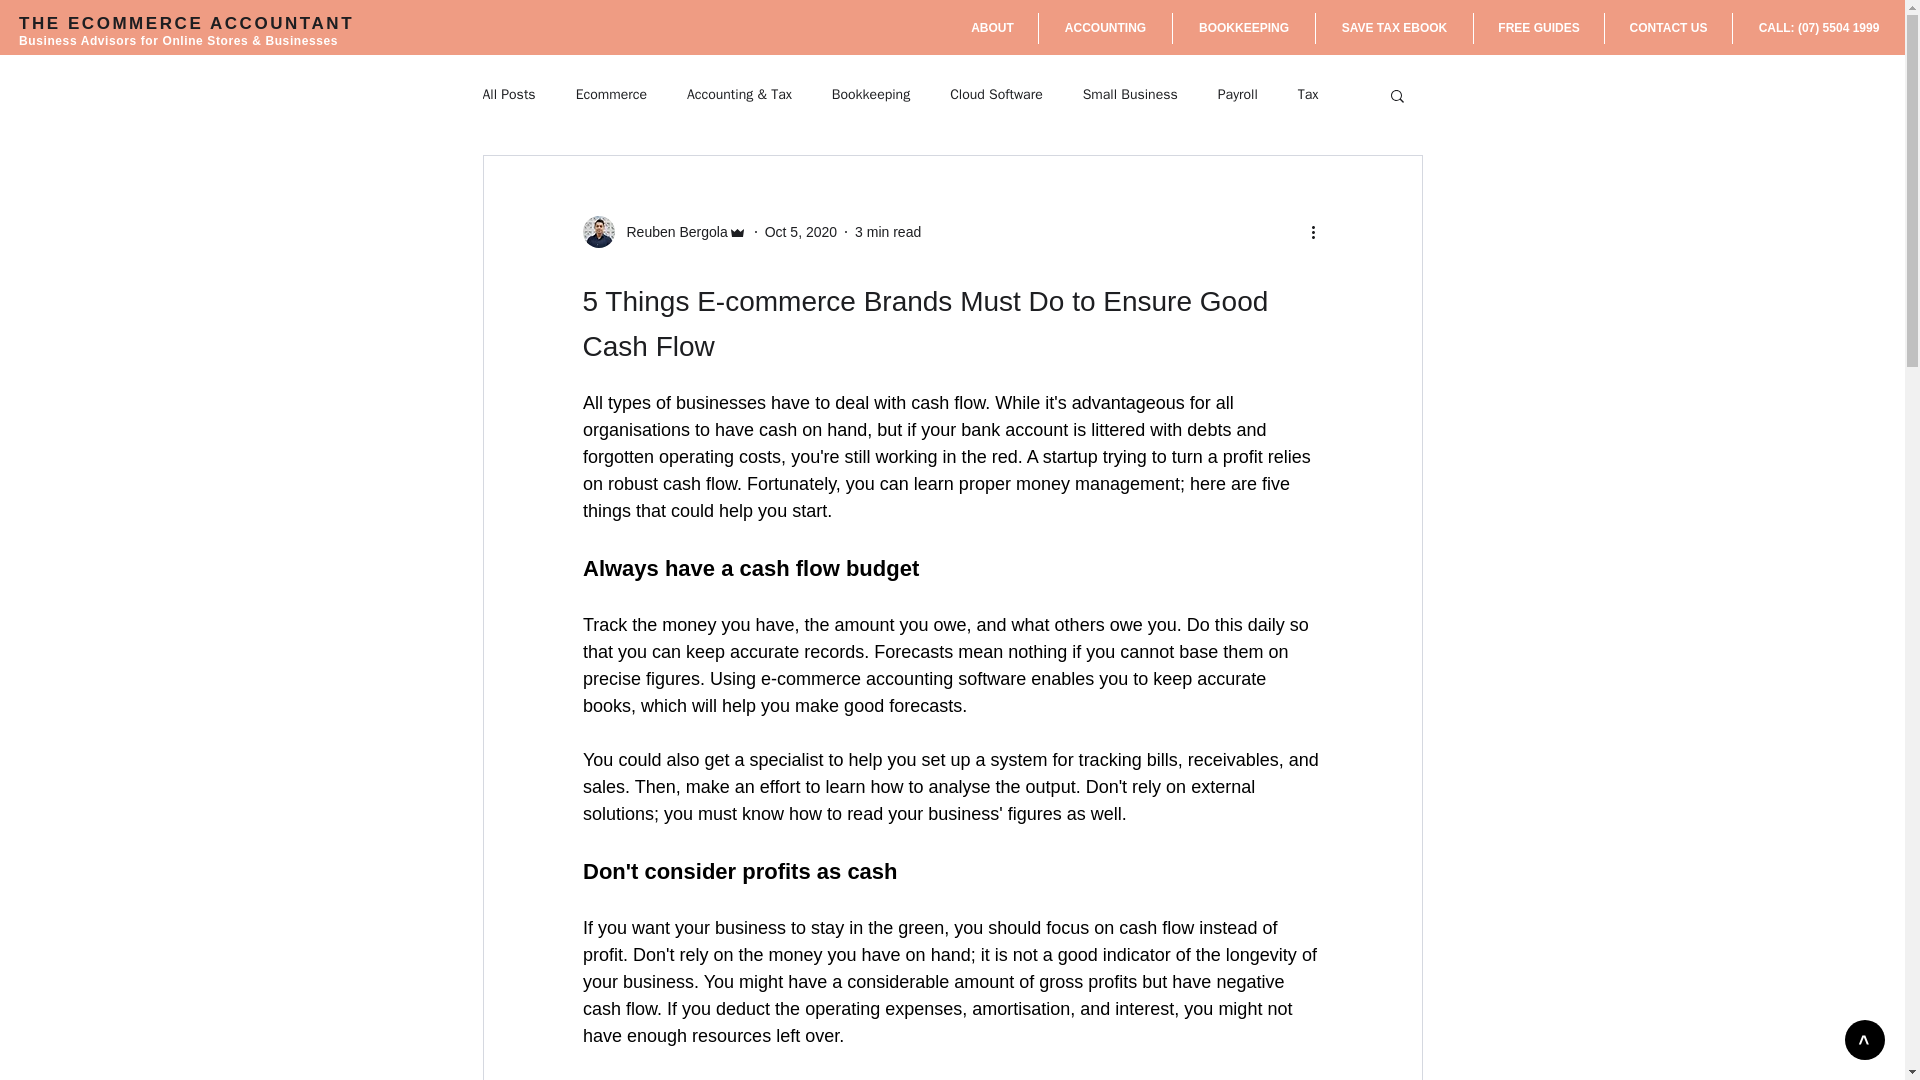 The width and height of the screenshot is (1920, 1080). I want to click on Reuben Bergola, so click(670, 232).